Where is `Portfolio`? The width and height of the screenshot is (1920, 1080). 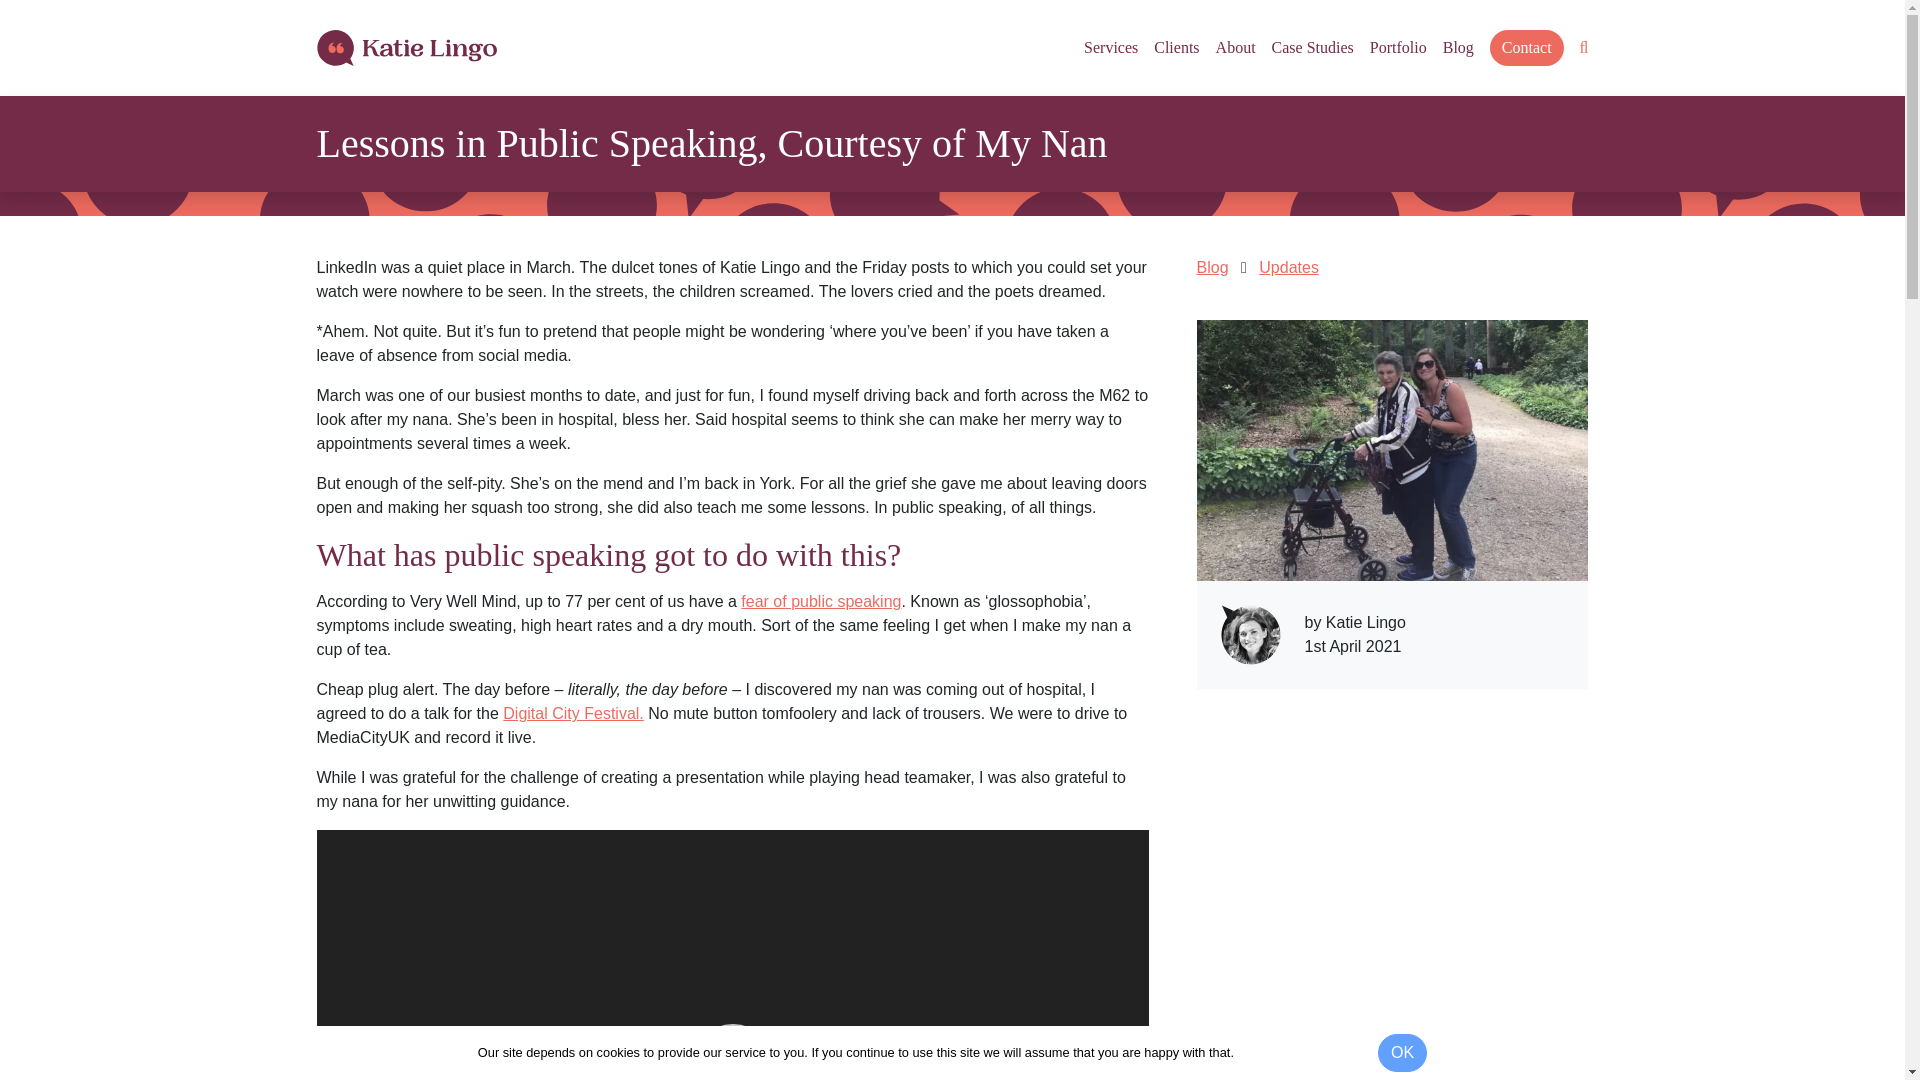
Portfolio is located at coordinates (1398, 48).